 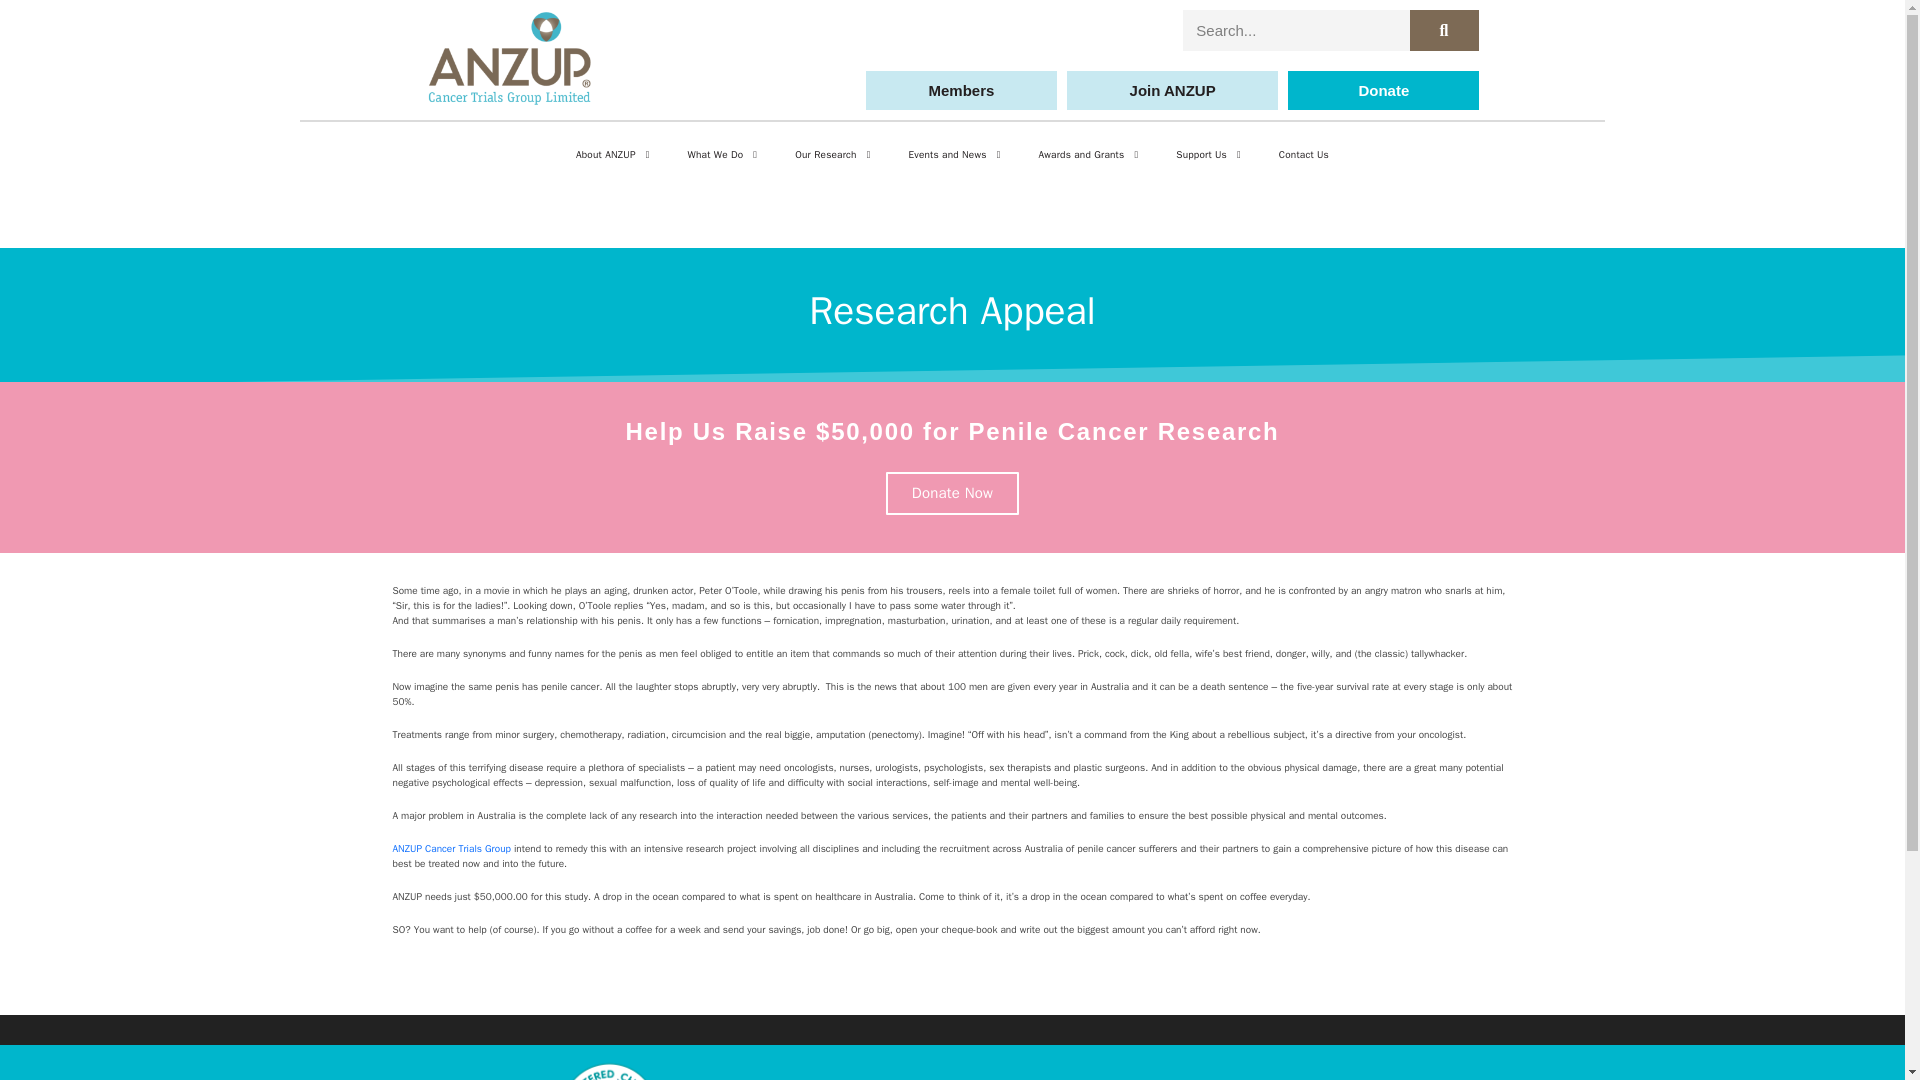 What do you see at coordinates (832, 154) in the screenshot?
I see `Our Research` at bounding box center [832, 154].